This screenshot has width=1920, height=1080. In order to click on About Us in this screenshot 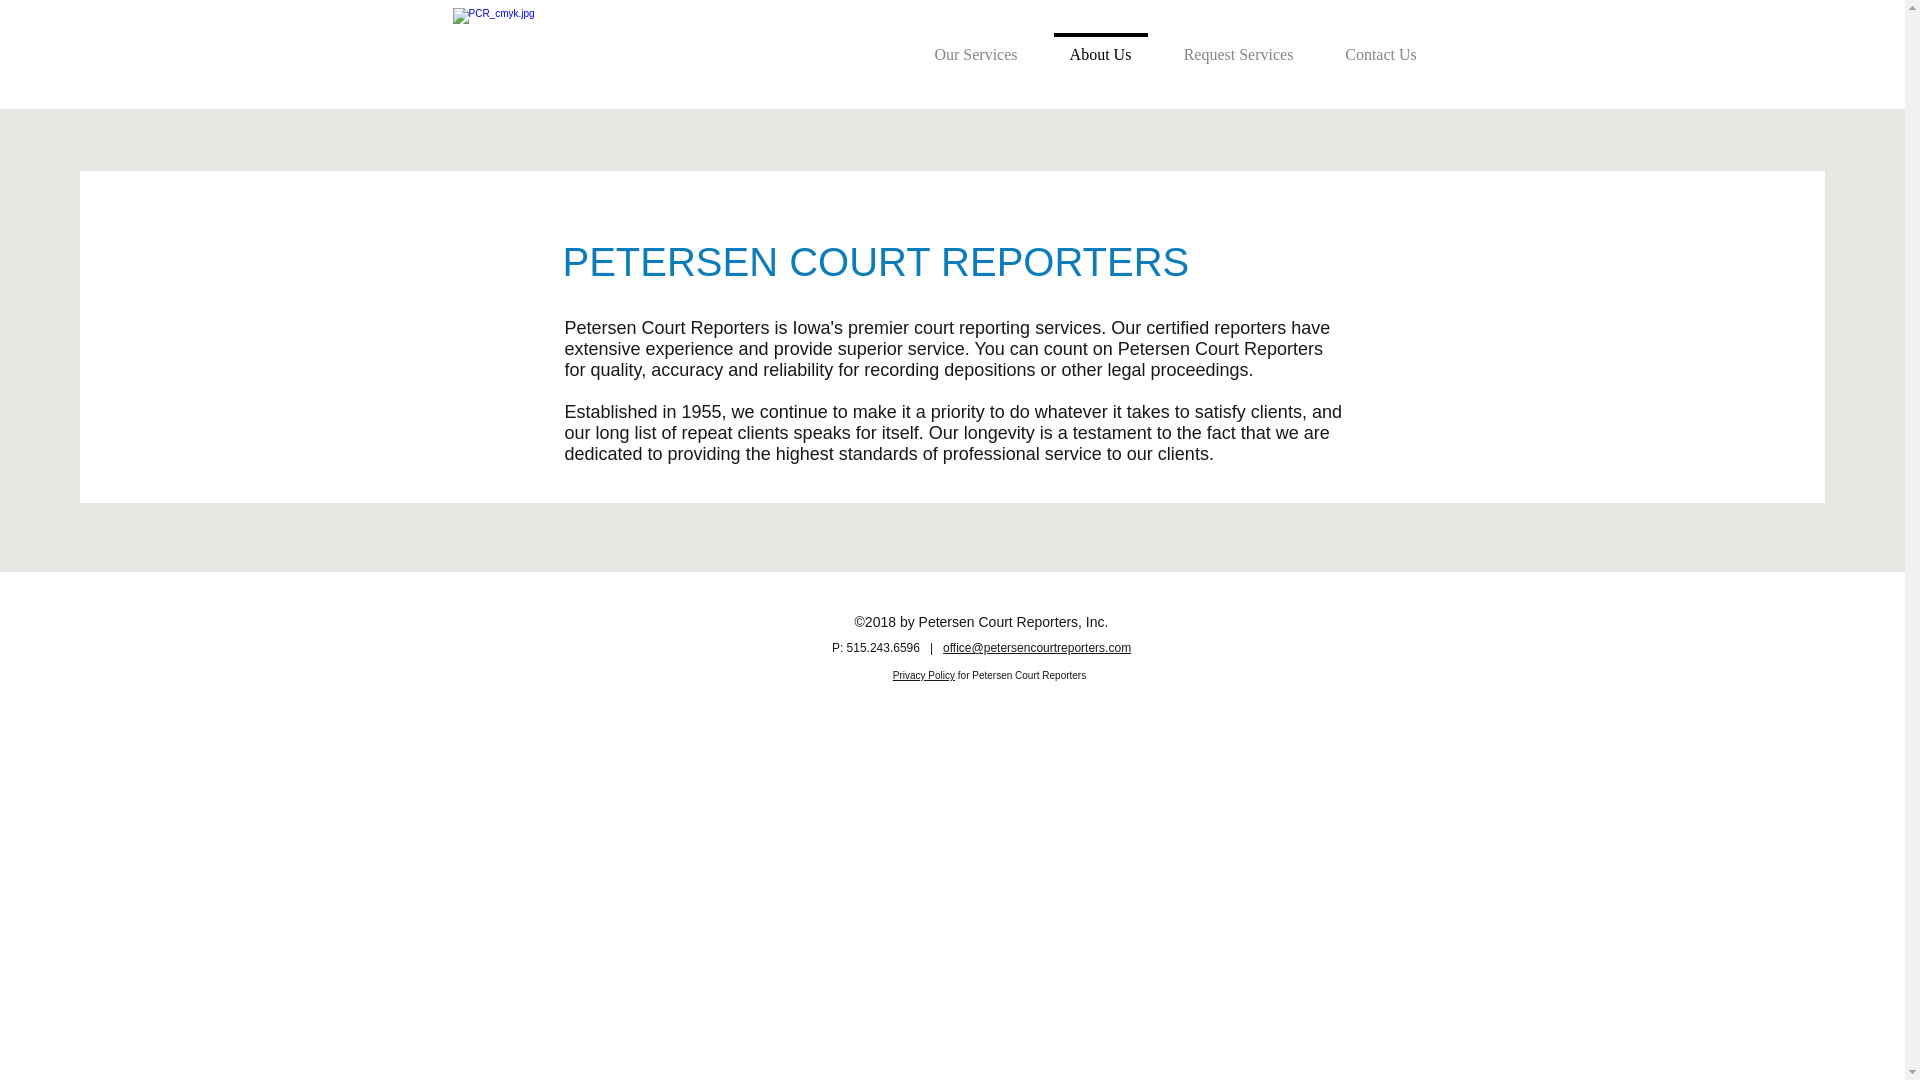, I will do `click(1100, 46)`.